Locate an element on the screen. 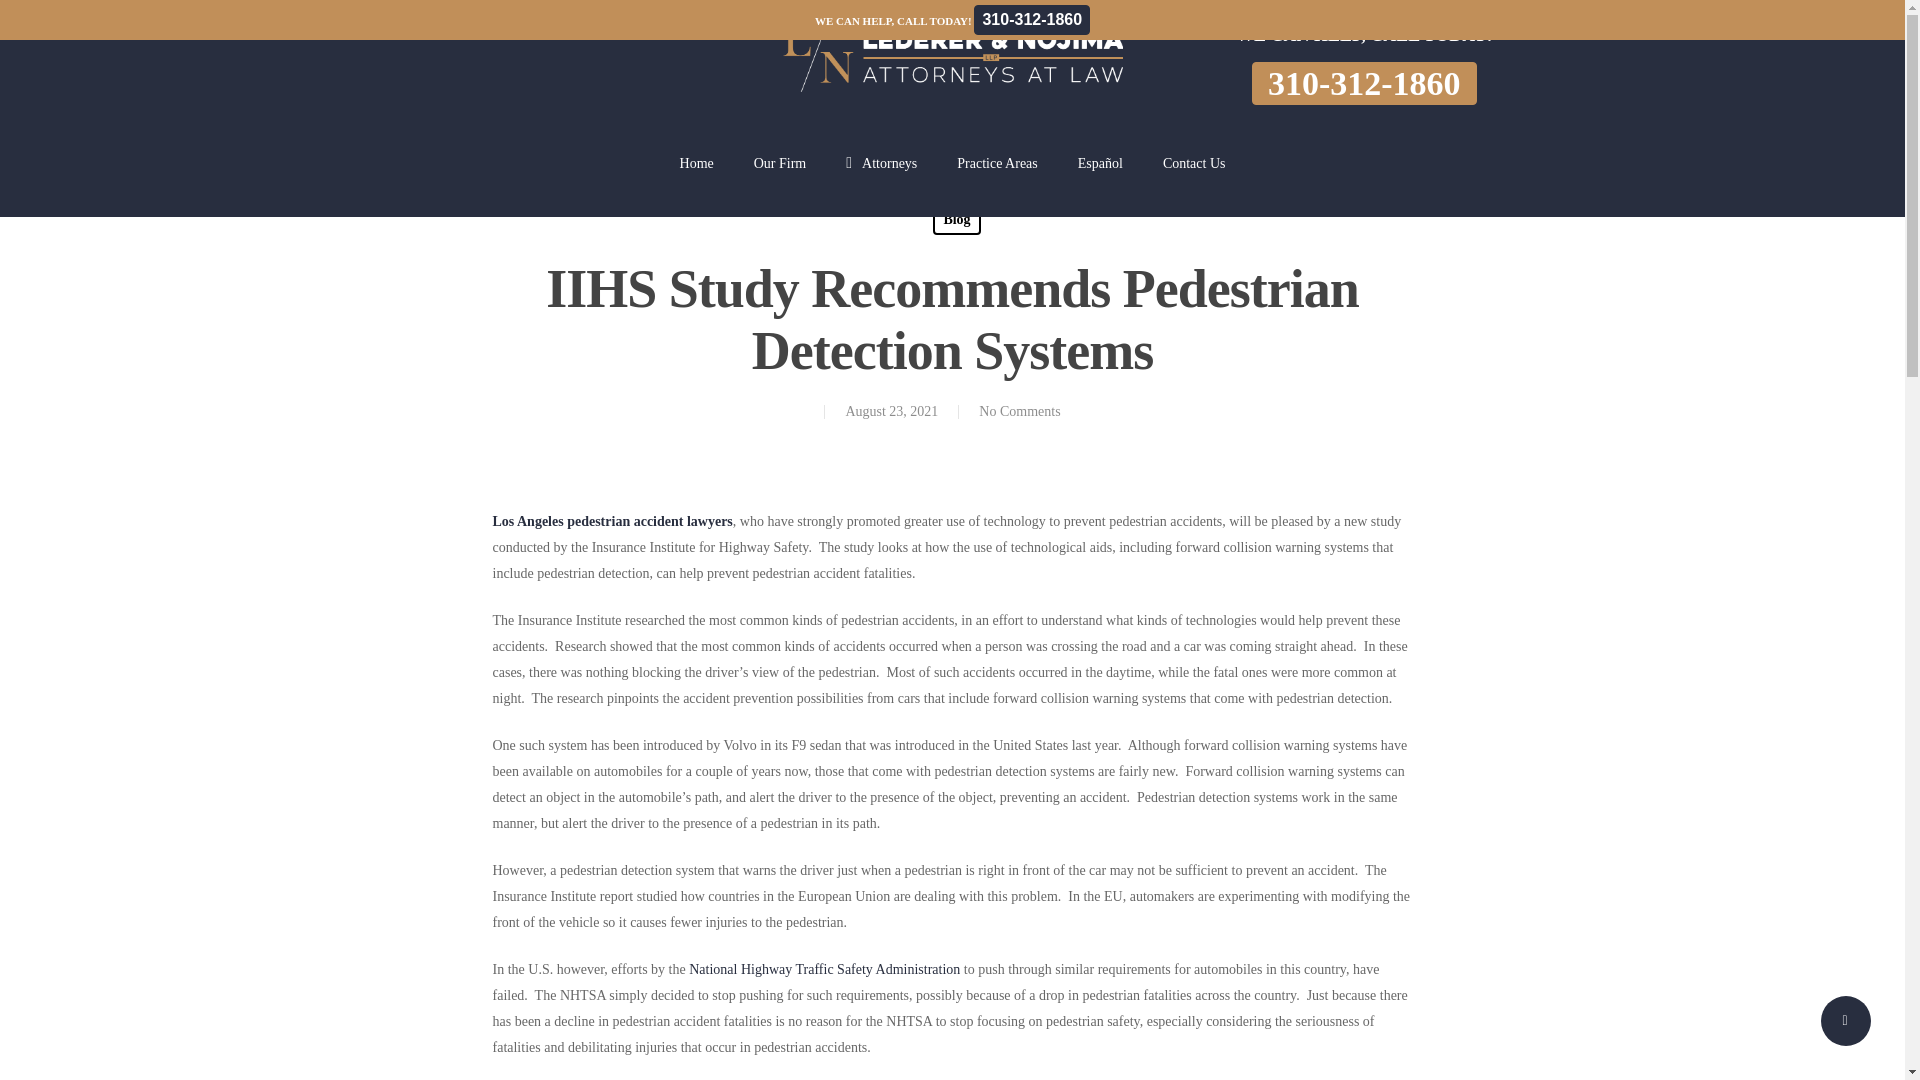  310-312-1860 is located at coordinates (1032, 19).